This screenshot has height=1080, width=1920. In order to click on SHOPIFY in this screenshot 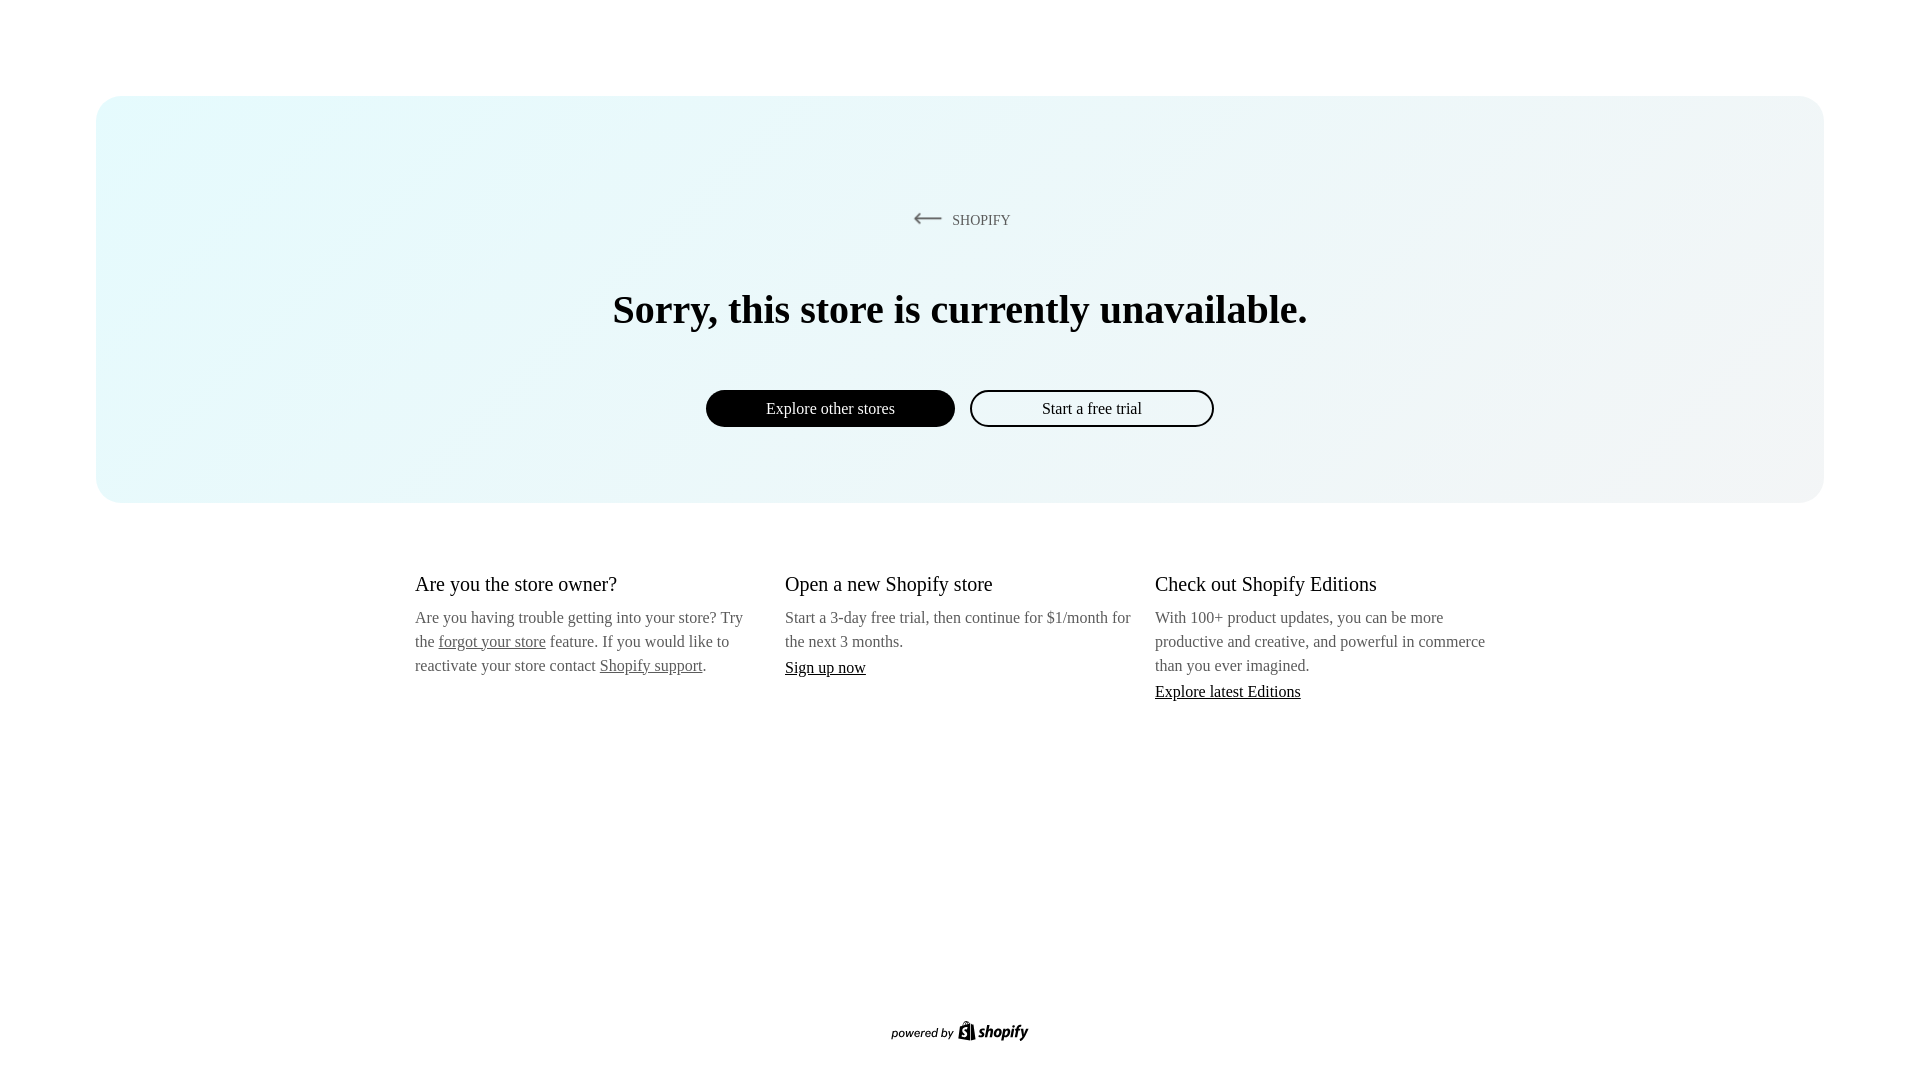, I will do `click(958, 219)`.